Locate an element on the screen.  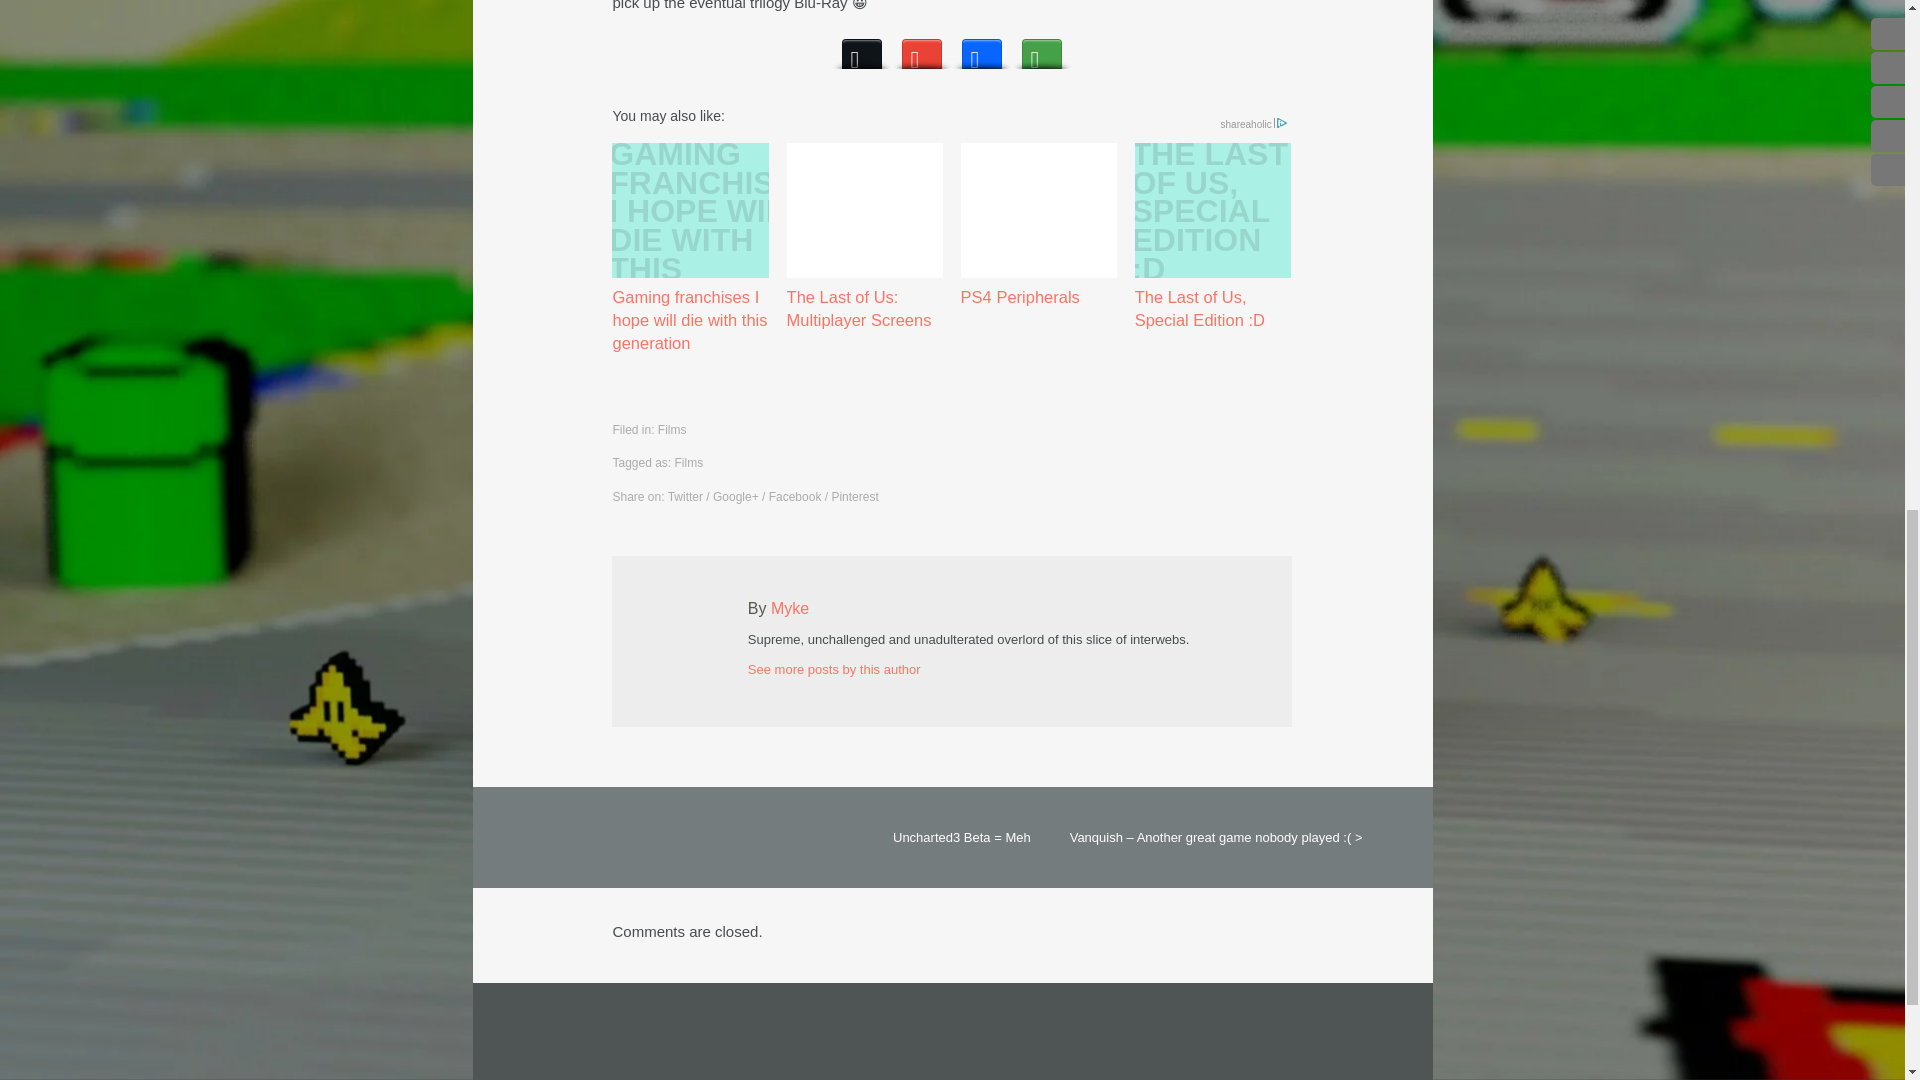
Films is located at coordinates (672, 430).